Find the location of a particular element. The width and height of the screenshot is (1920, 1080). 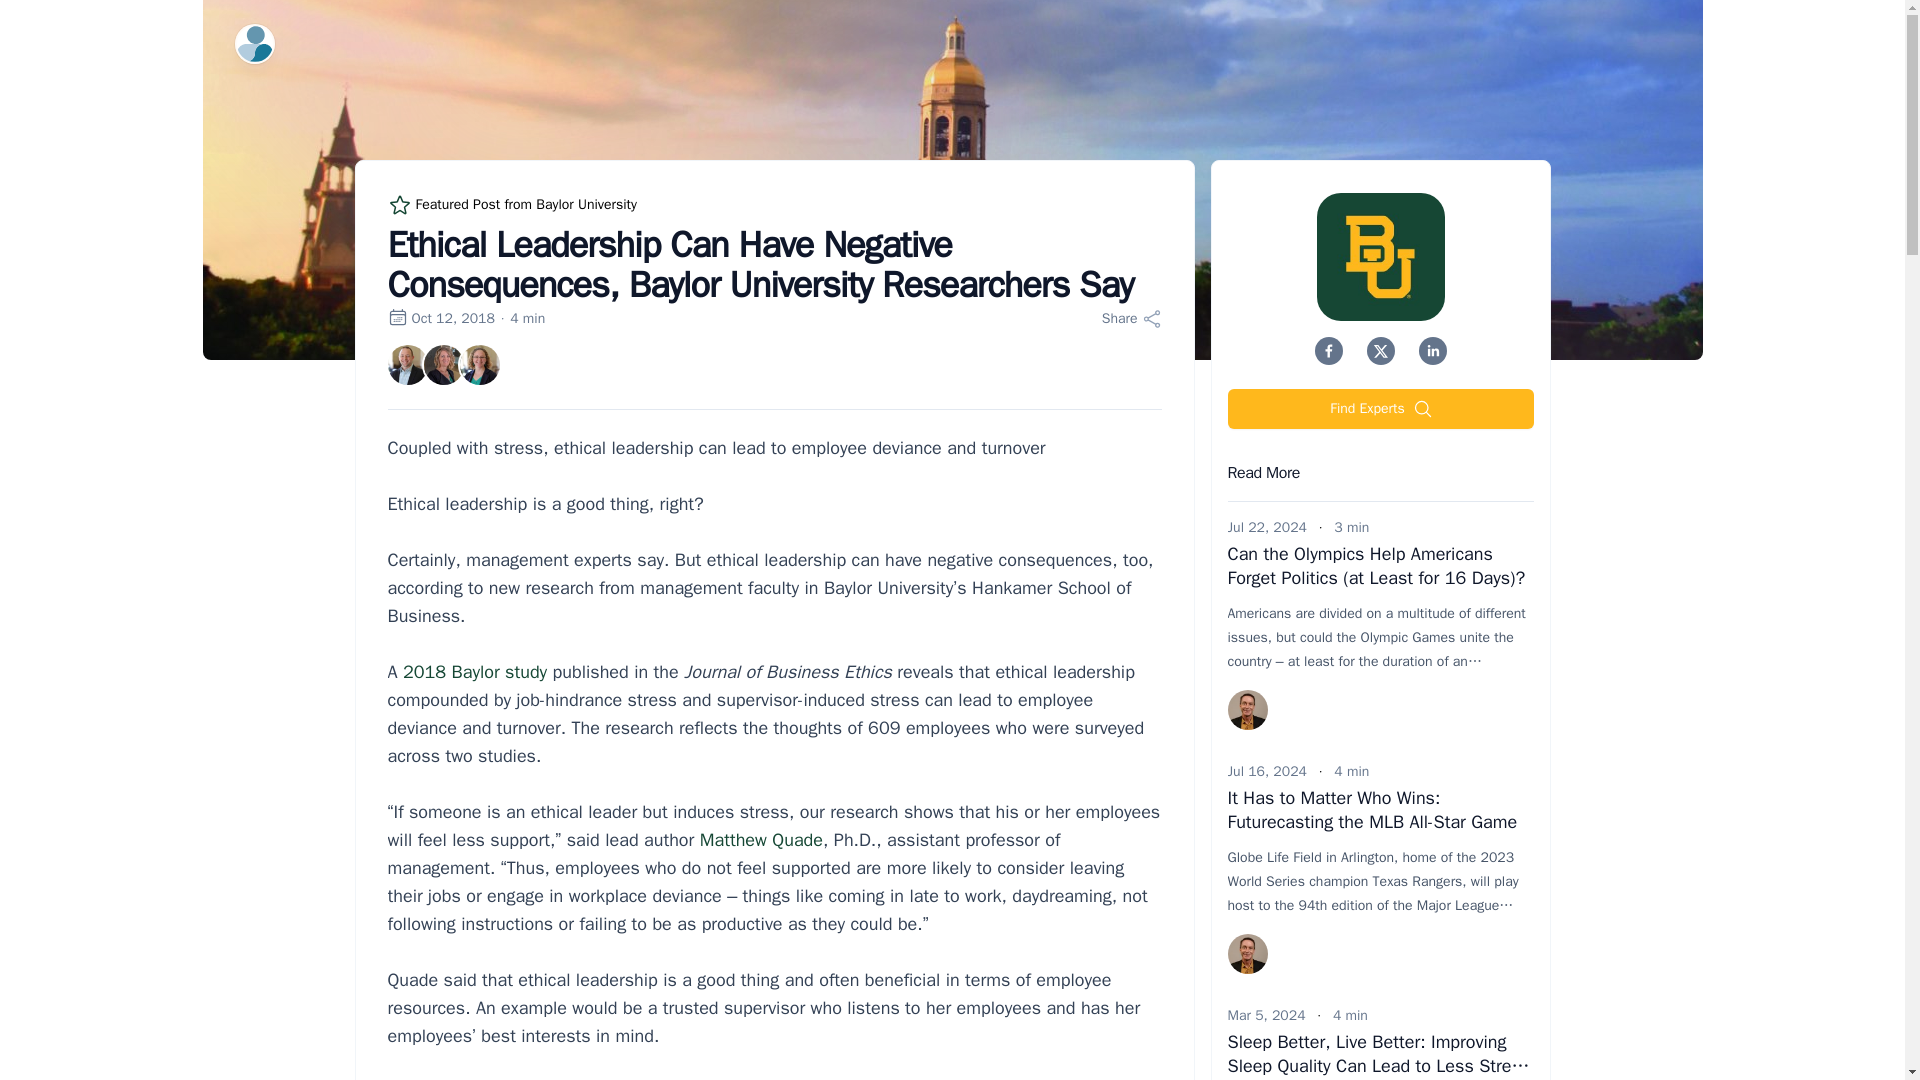

Share is located at coordinates (1132, 318).